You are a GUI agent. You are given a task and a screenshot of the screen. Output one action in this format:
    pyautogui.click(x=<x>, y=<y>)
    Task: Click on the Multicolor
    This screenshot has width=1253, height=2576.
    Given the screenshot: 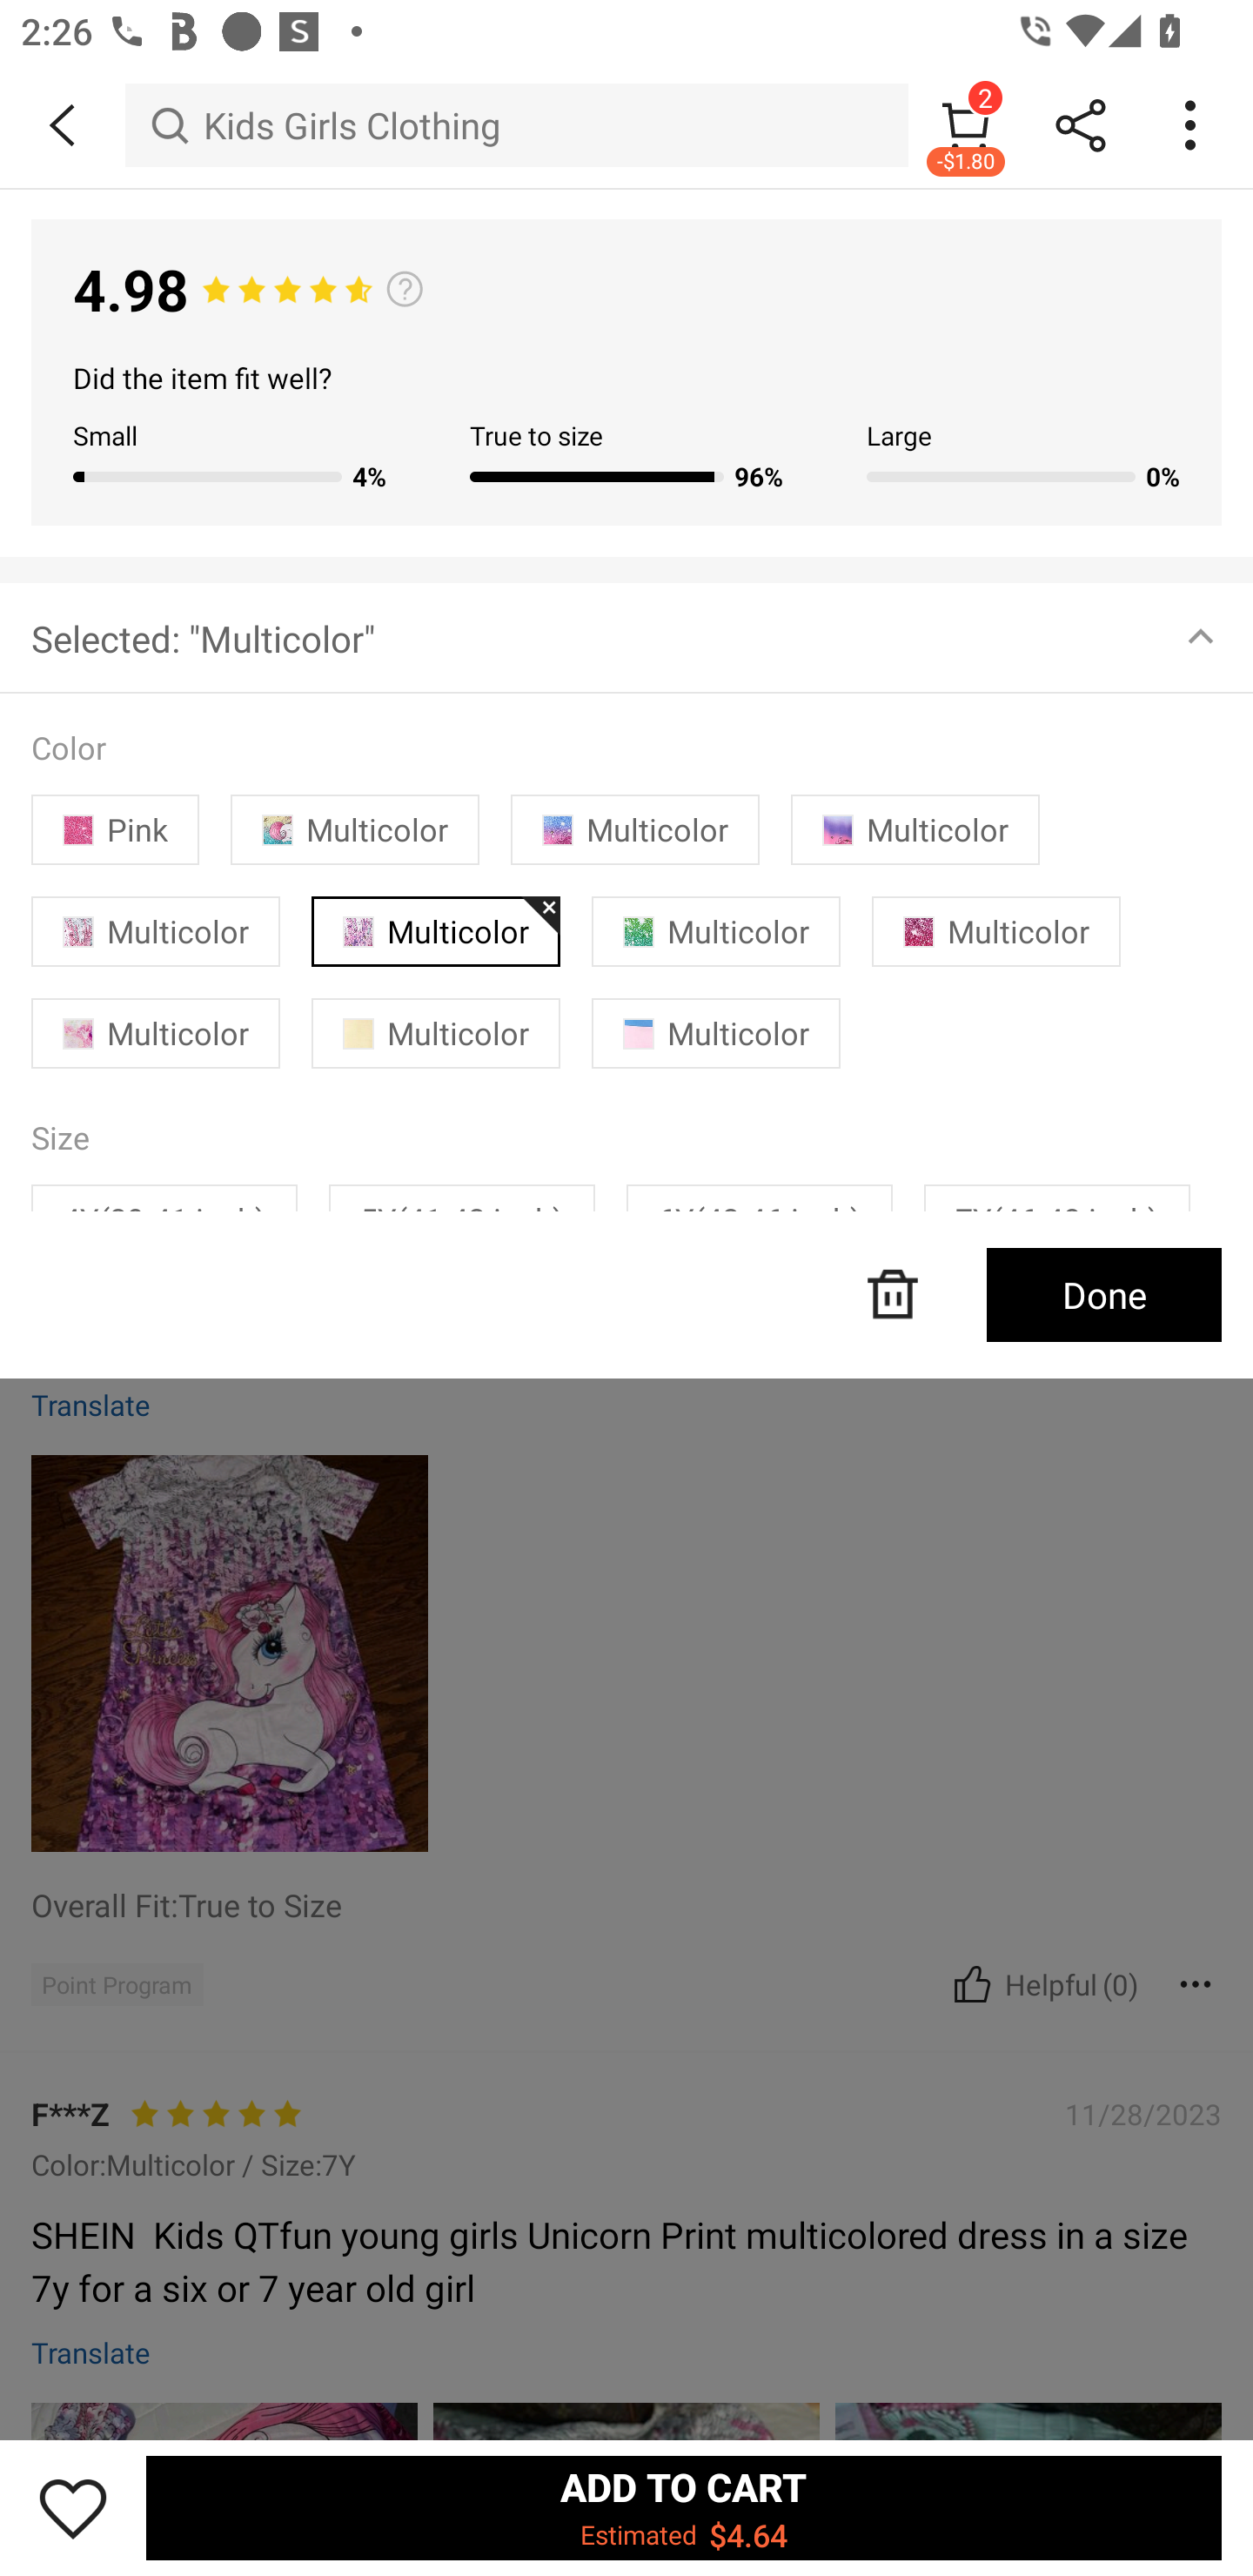 What is the action you would take?
    pyautogui.click(x=435, y=1034)
    